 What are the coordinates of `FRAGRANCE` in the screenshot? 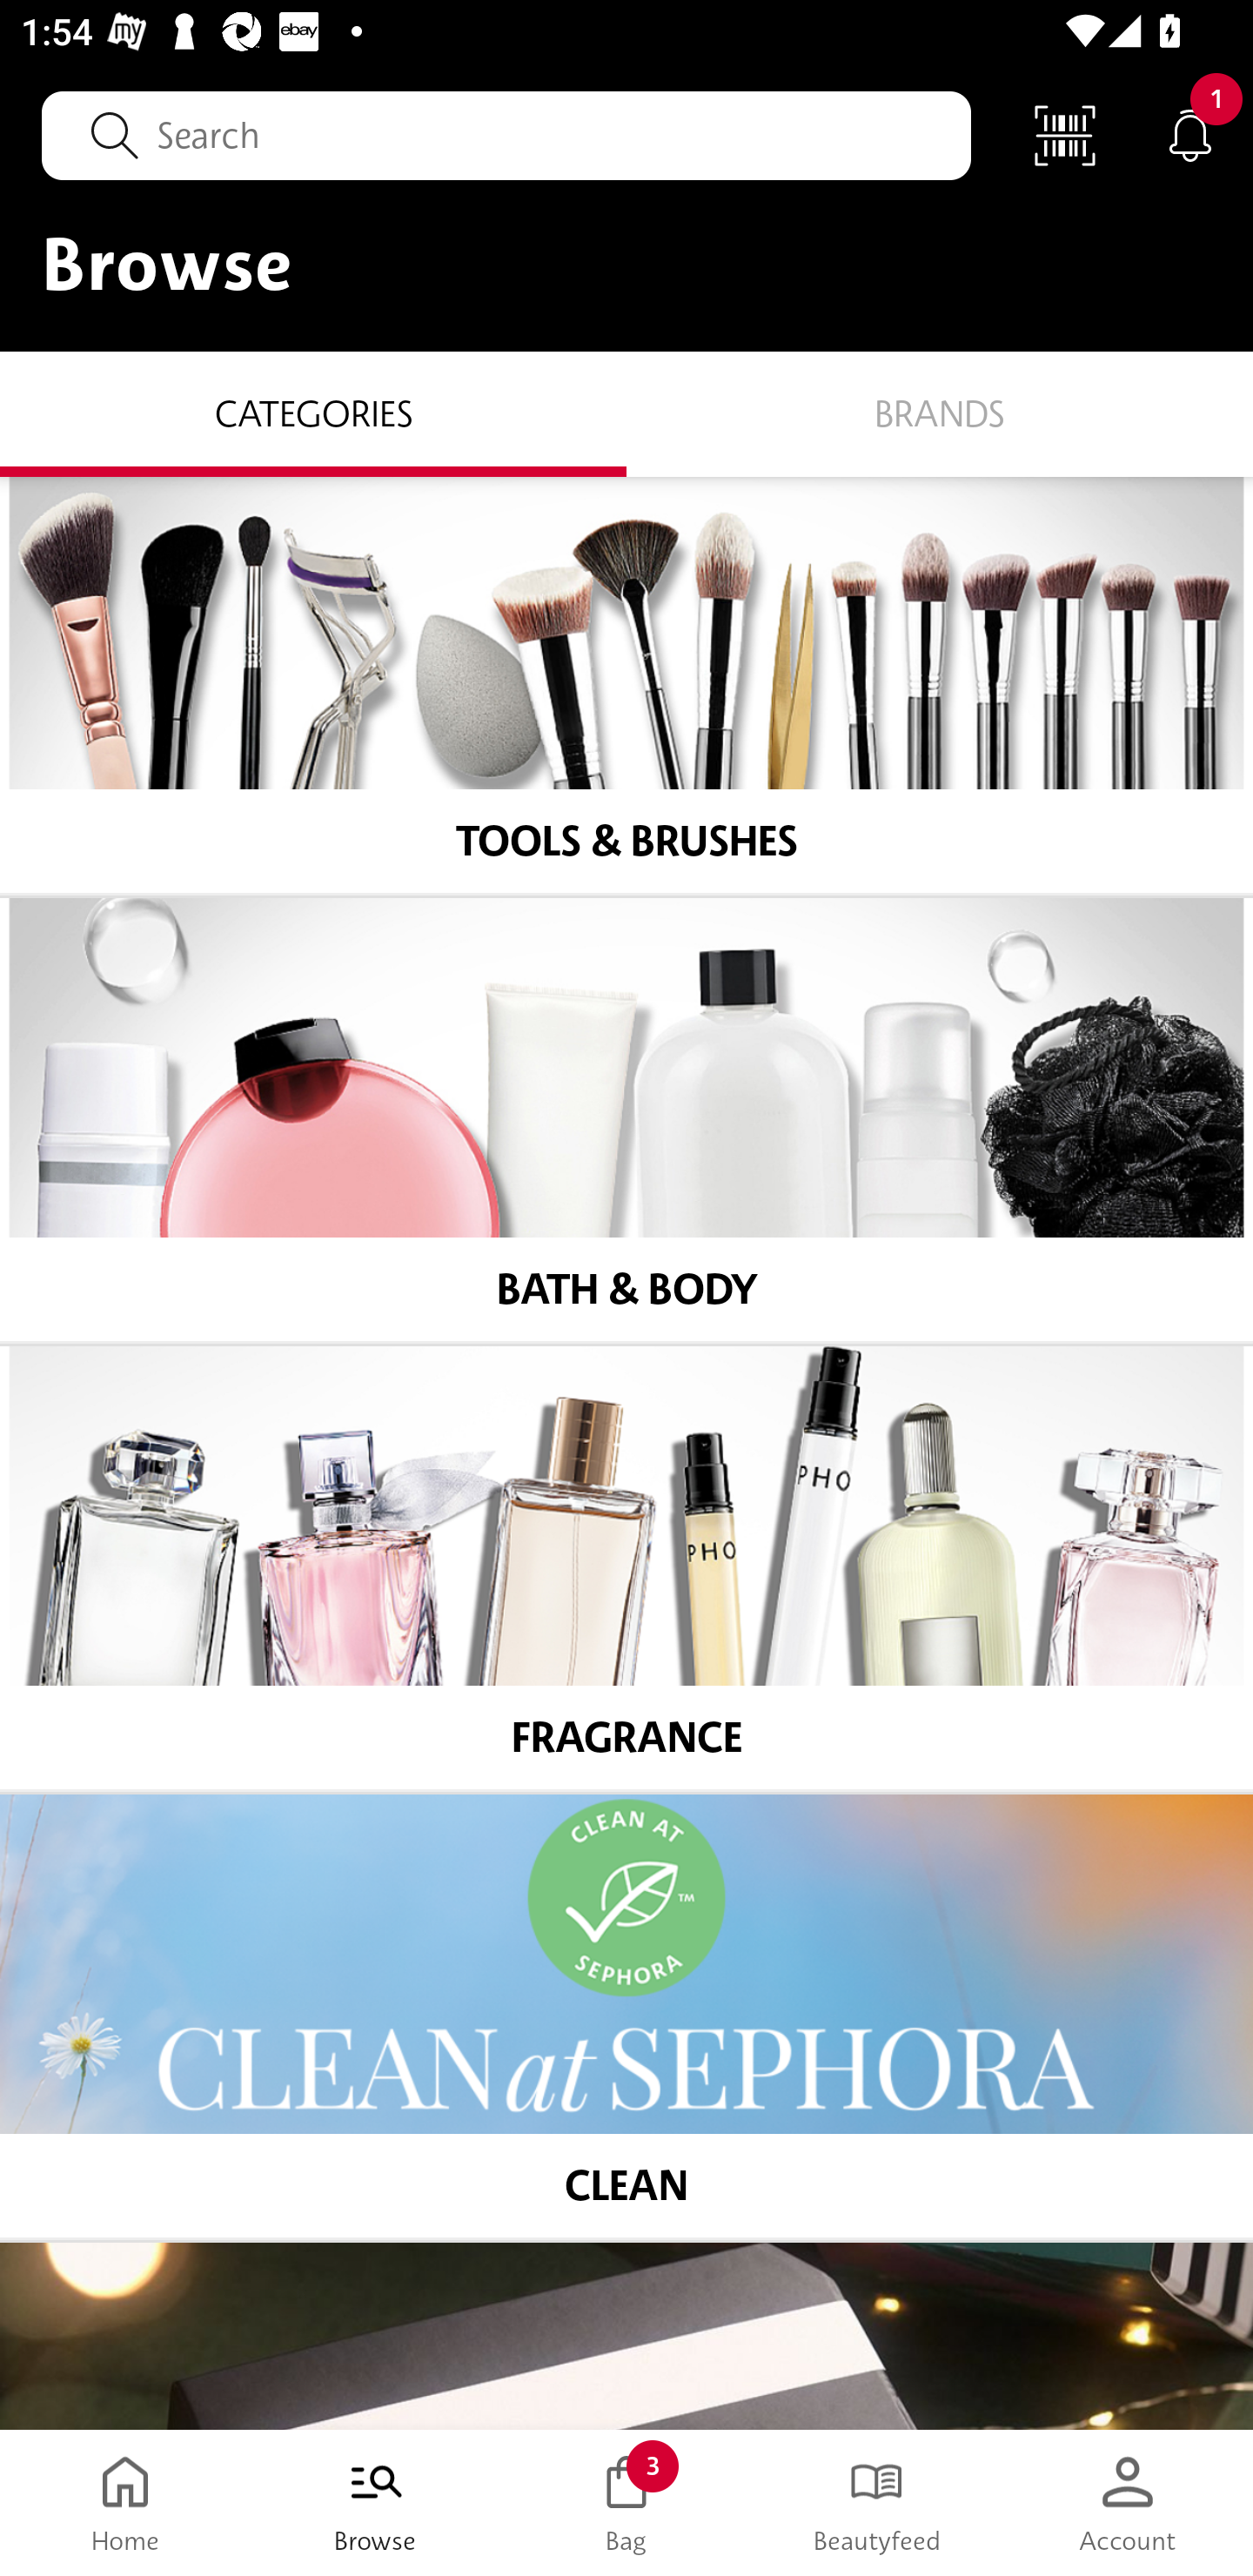 It's located at (626, 1570).